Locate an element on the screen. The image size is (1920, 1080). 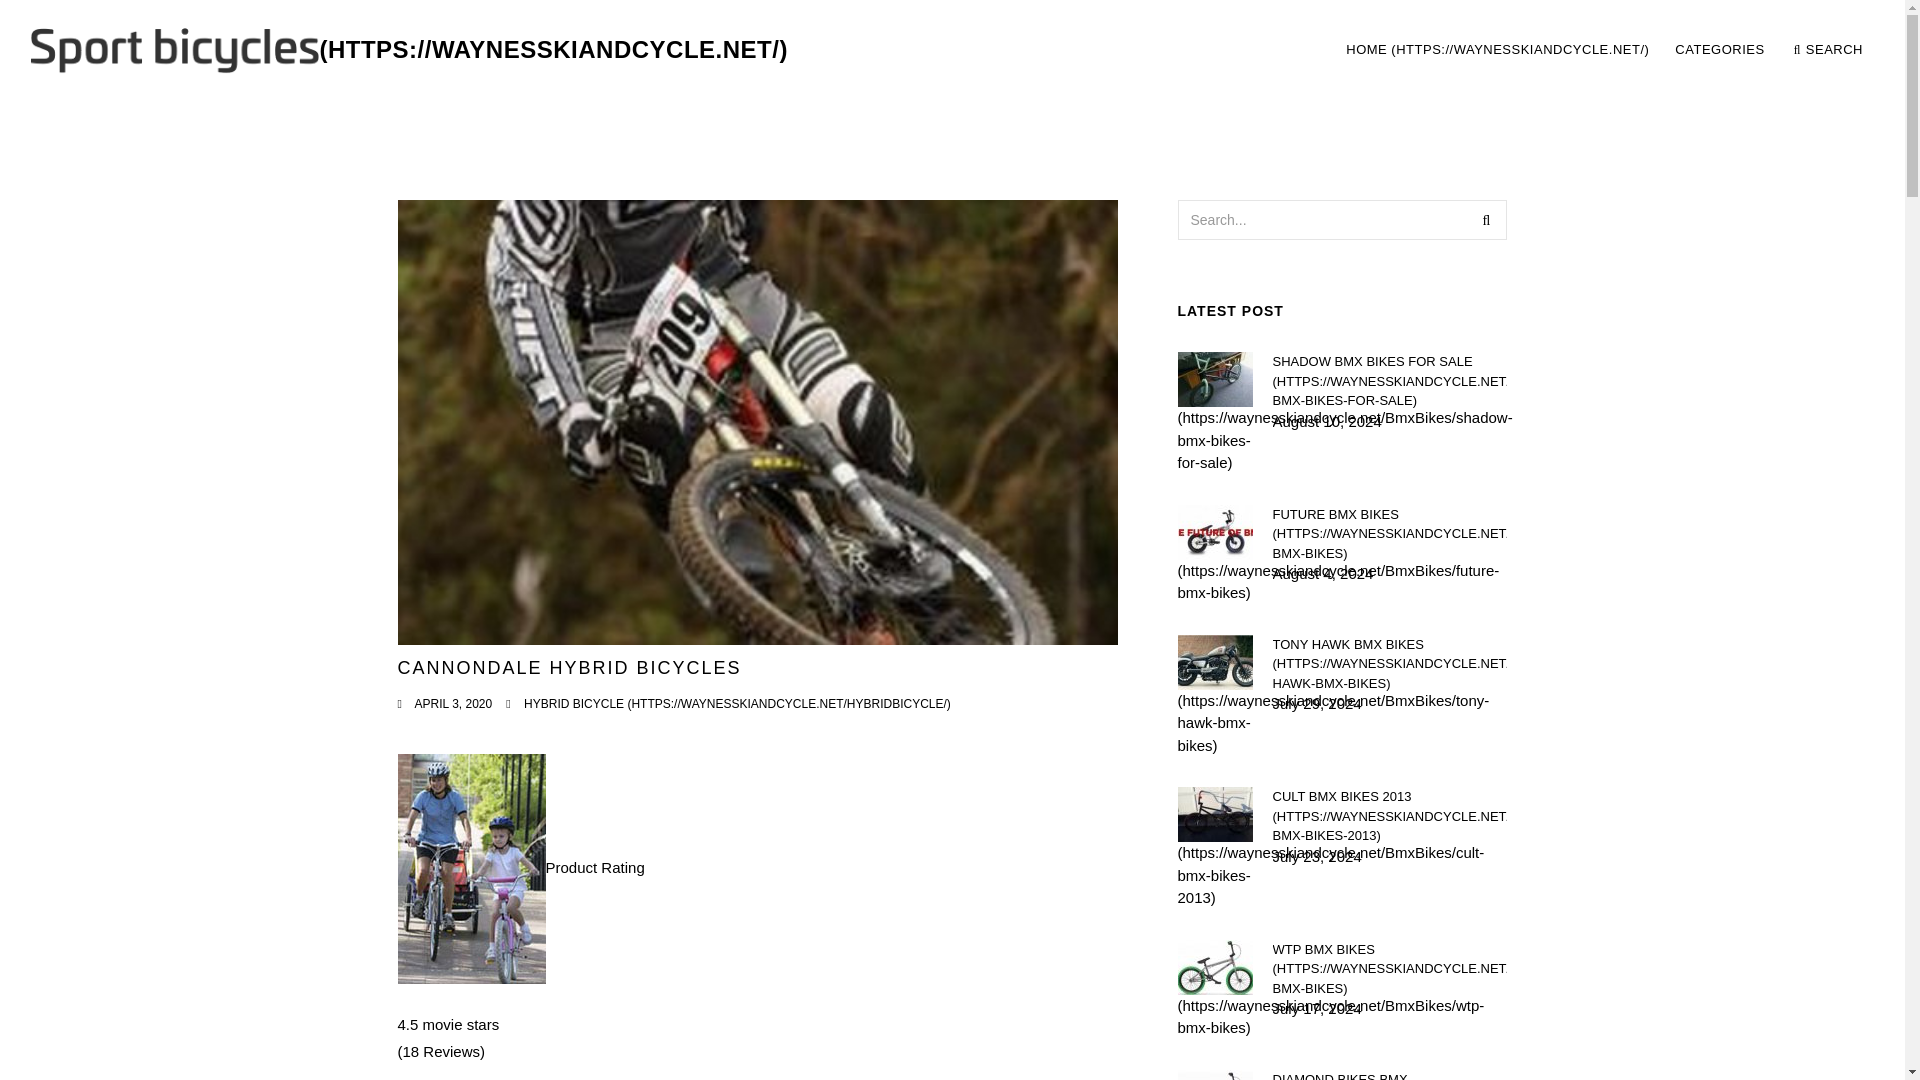
SHADOW BMX BIKES FOR SALE is located at coordinates (408, 50).